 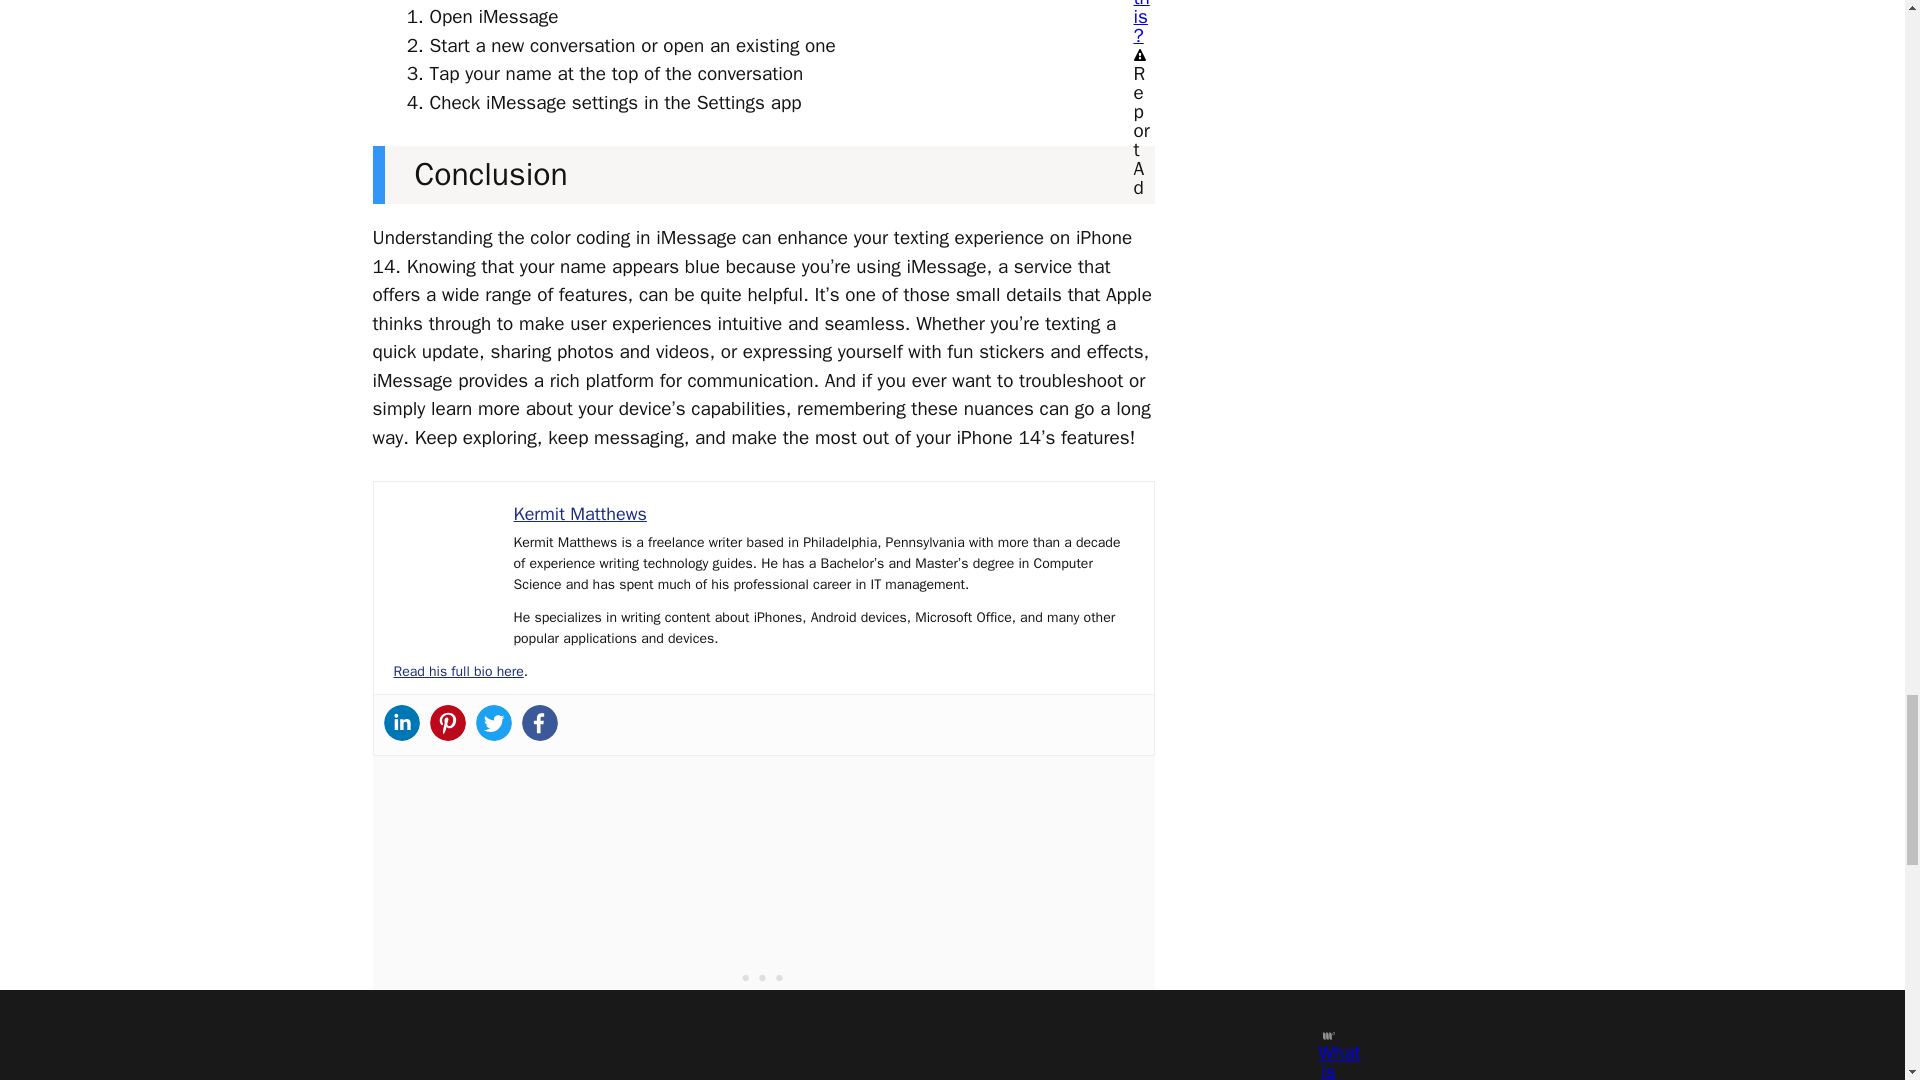 I want to click on Read his full bio here, so click(x=458, y=672).